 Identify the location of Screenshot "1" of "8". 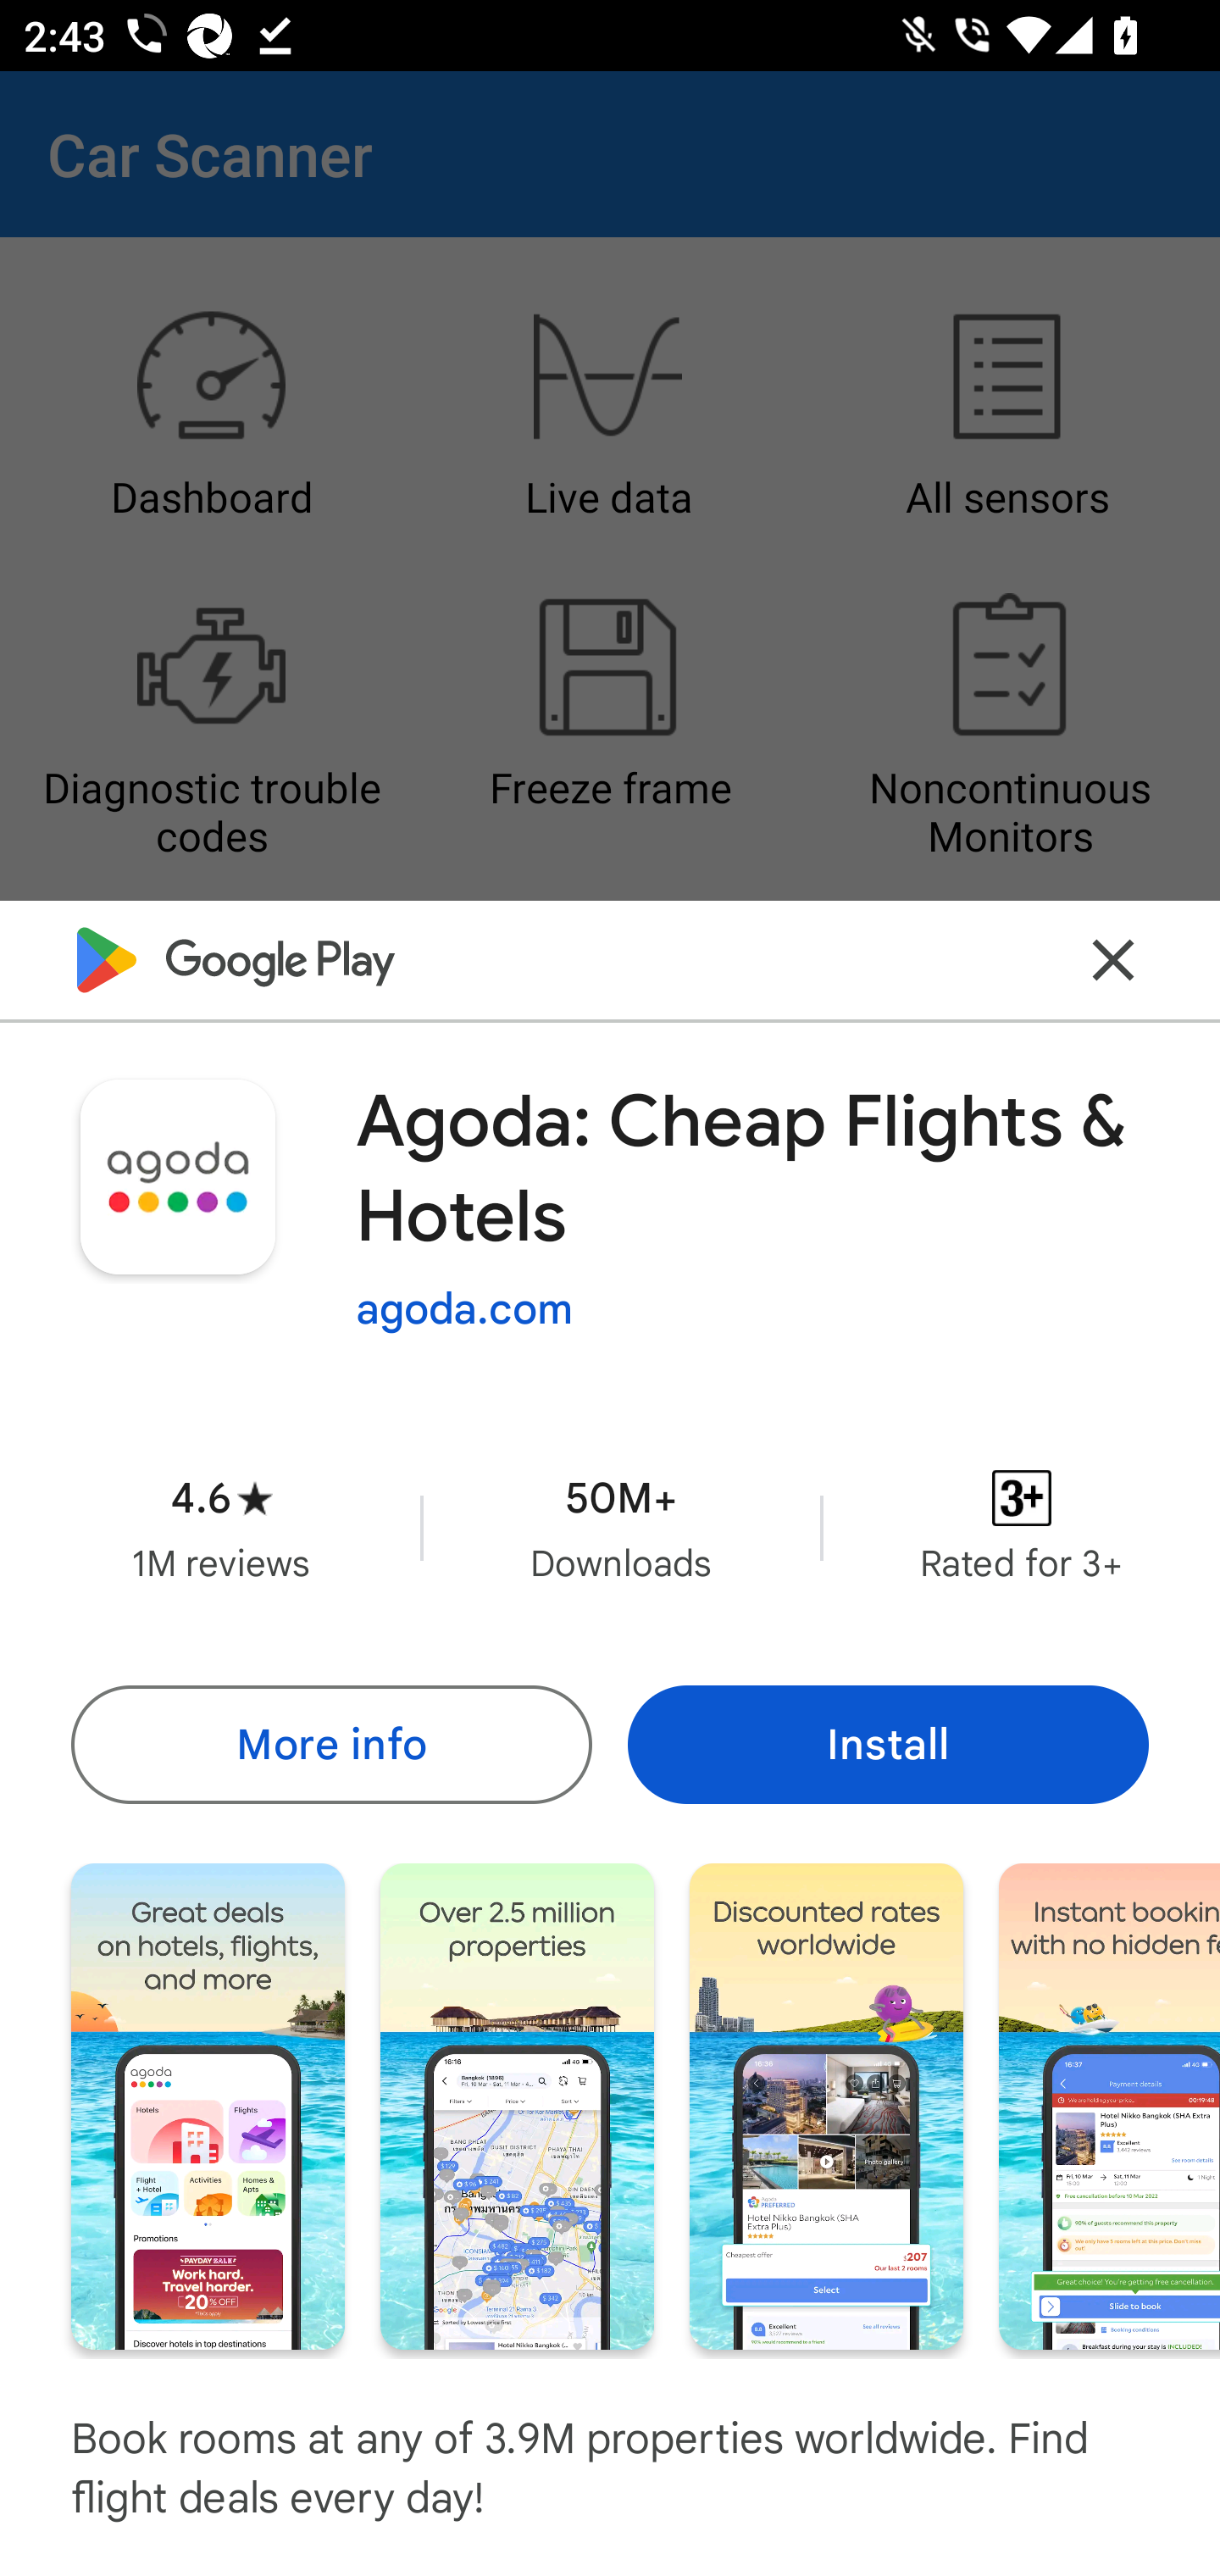
(208, 2105).